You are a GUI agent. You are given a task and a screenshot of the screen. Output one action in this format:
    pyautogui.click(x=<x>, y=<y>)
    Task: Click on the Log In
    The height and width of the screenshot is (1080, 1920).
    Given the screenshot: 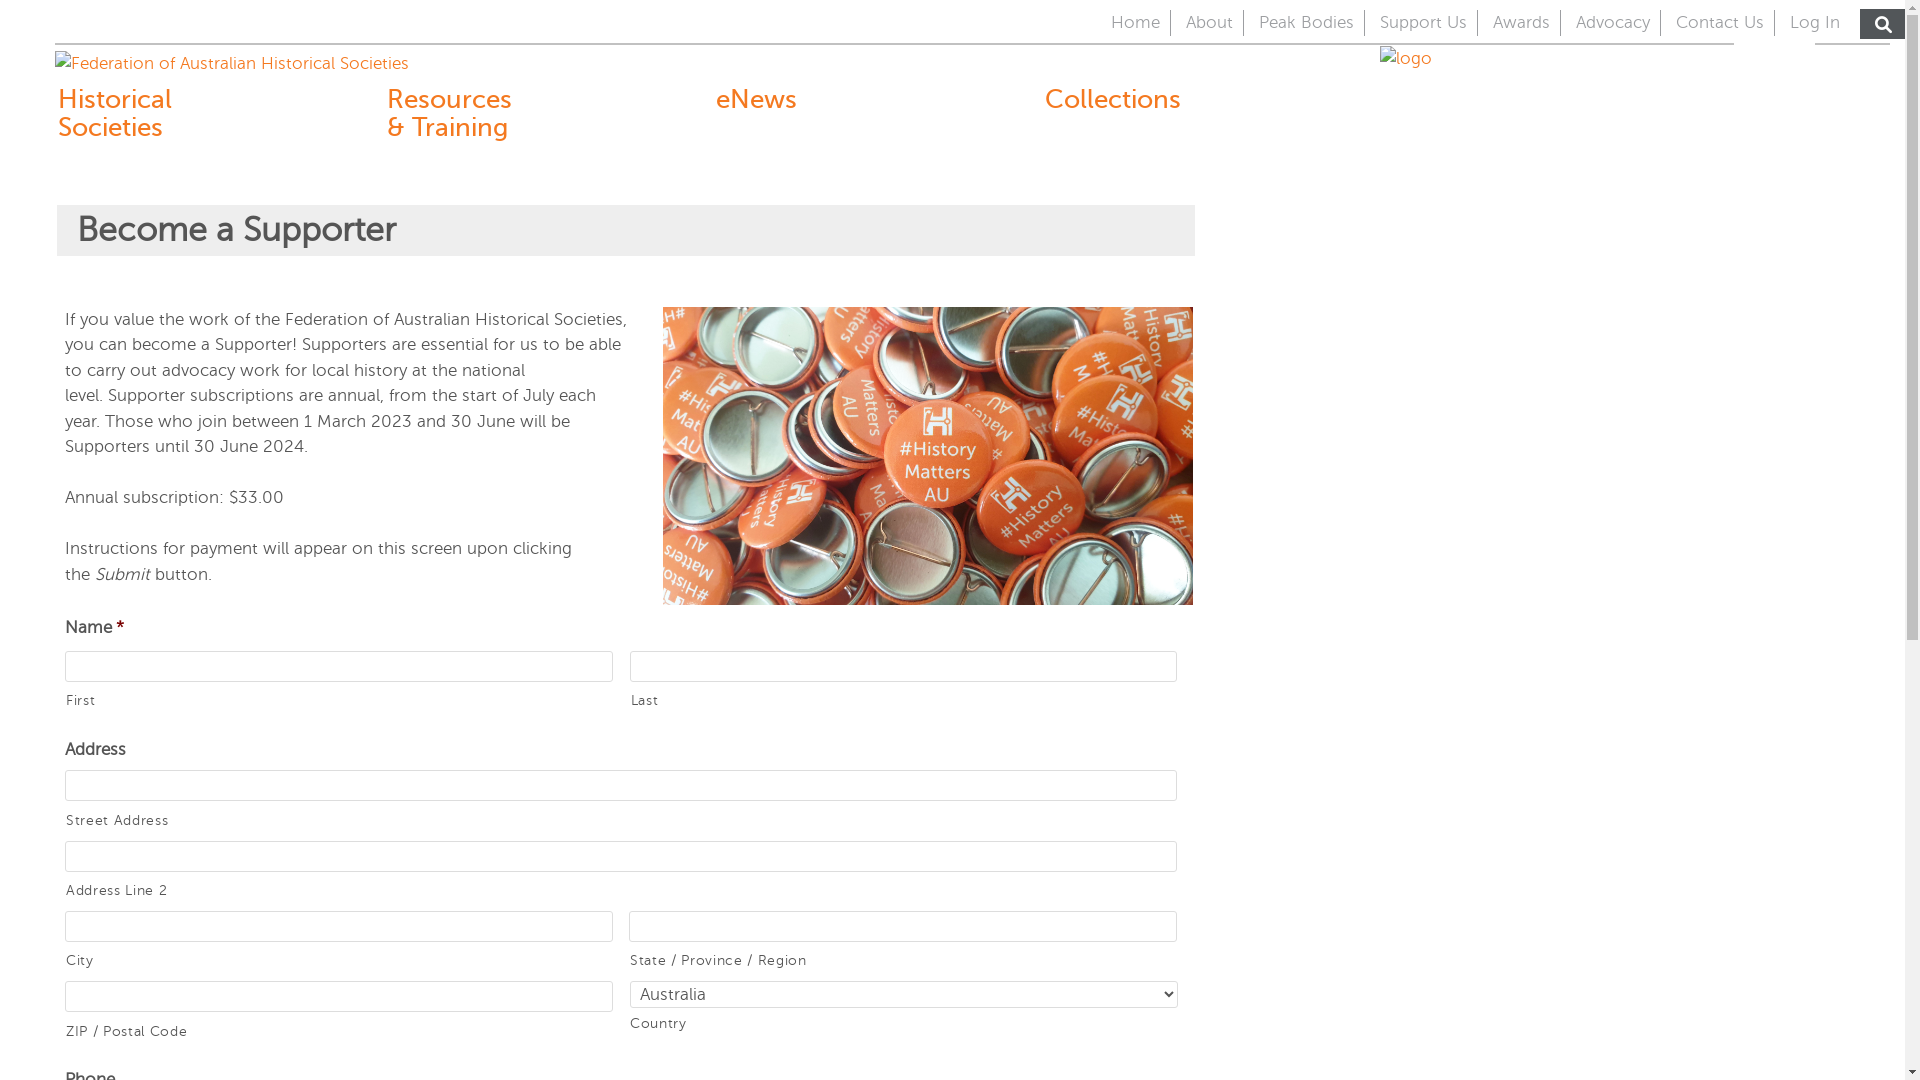 What is the action you would take?
    pyautogui.click(x=1815, y=22)
    